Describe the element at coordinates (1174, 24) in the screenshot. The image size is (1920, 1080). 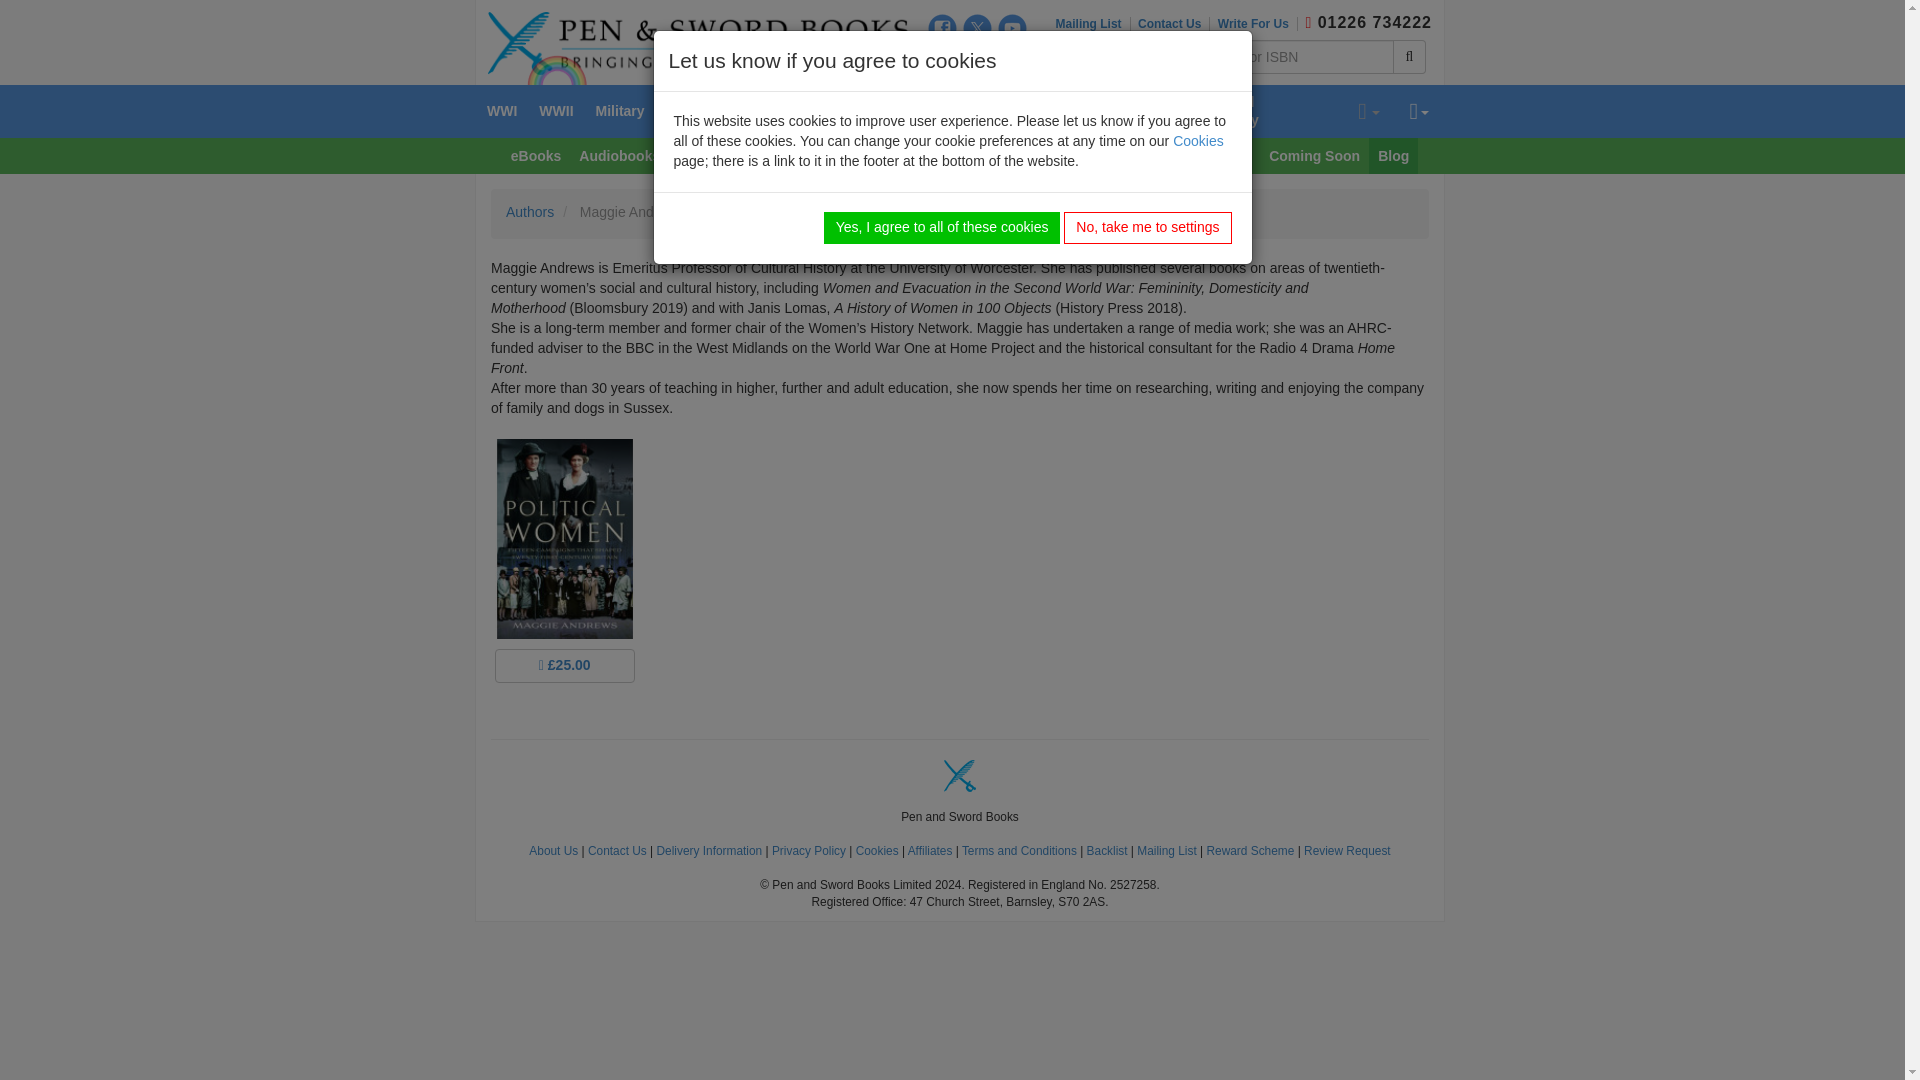
I see `Contact Us` at that location.